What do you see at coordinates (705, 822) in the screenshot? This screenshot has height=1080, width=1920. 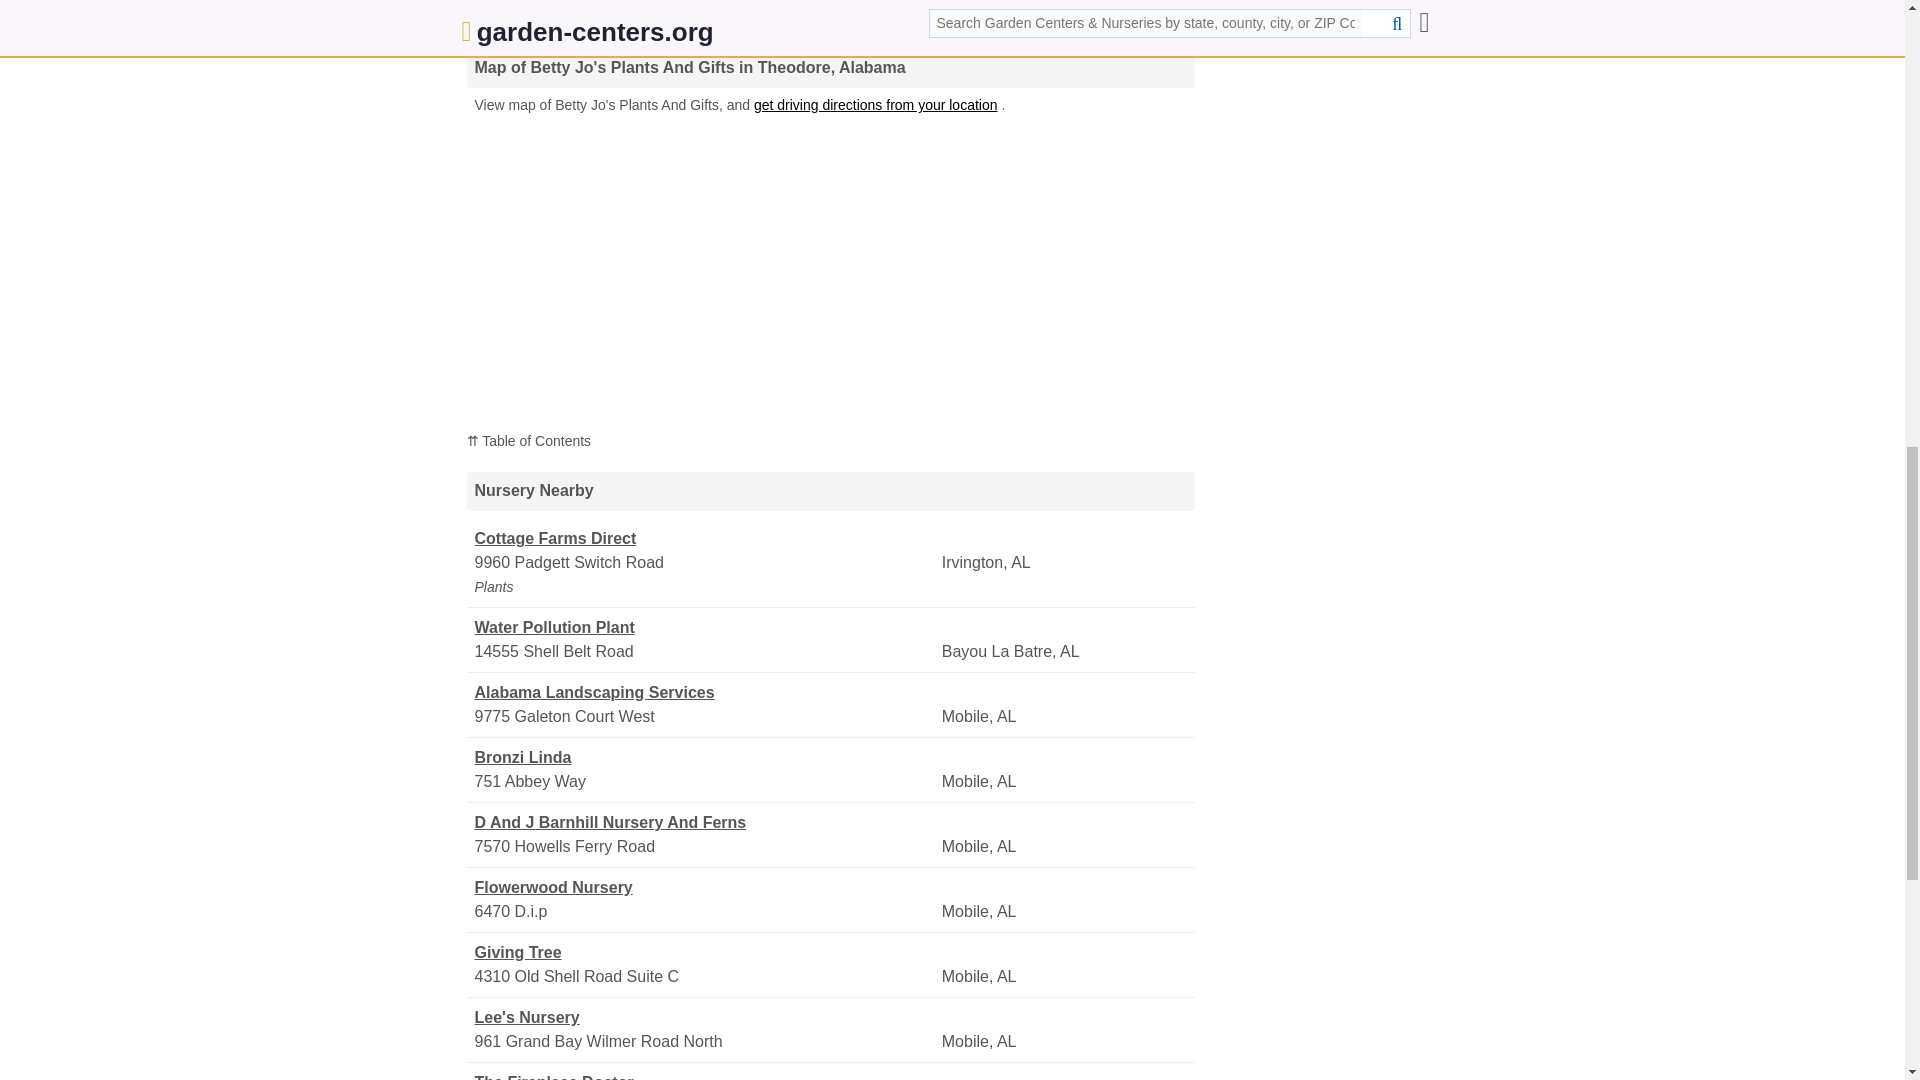 I see `D And J Barnhill Nursery And Ferns in Mobile, Alabama` at bounding box center [705, 822].